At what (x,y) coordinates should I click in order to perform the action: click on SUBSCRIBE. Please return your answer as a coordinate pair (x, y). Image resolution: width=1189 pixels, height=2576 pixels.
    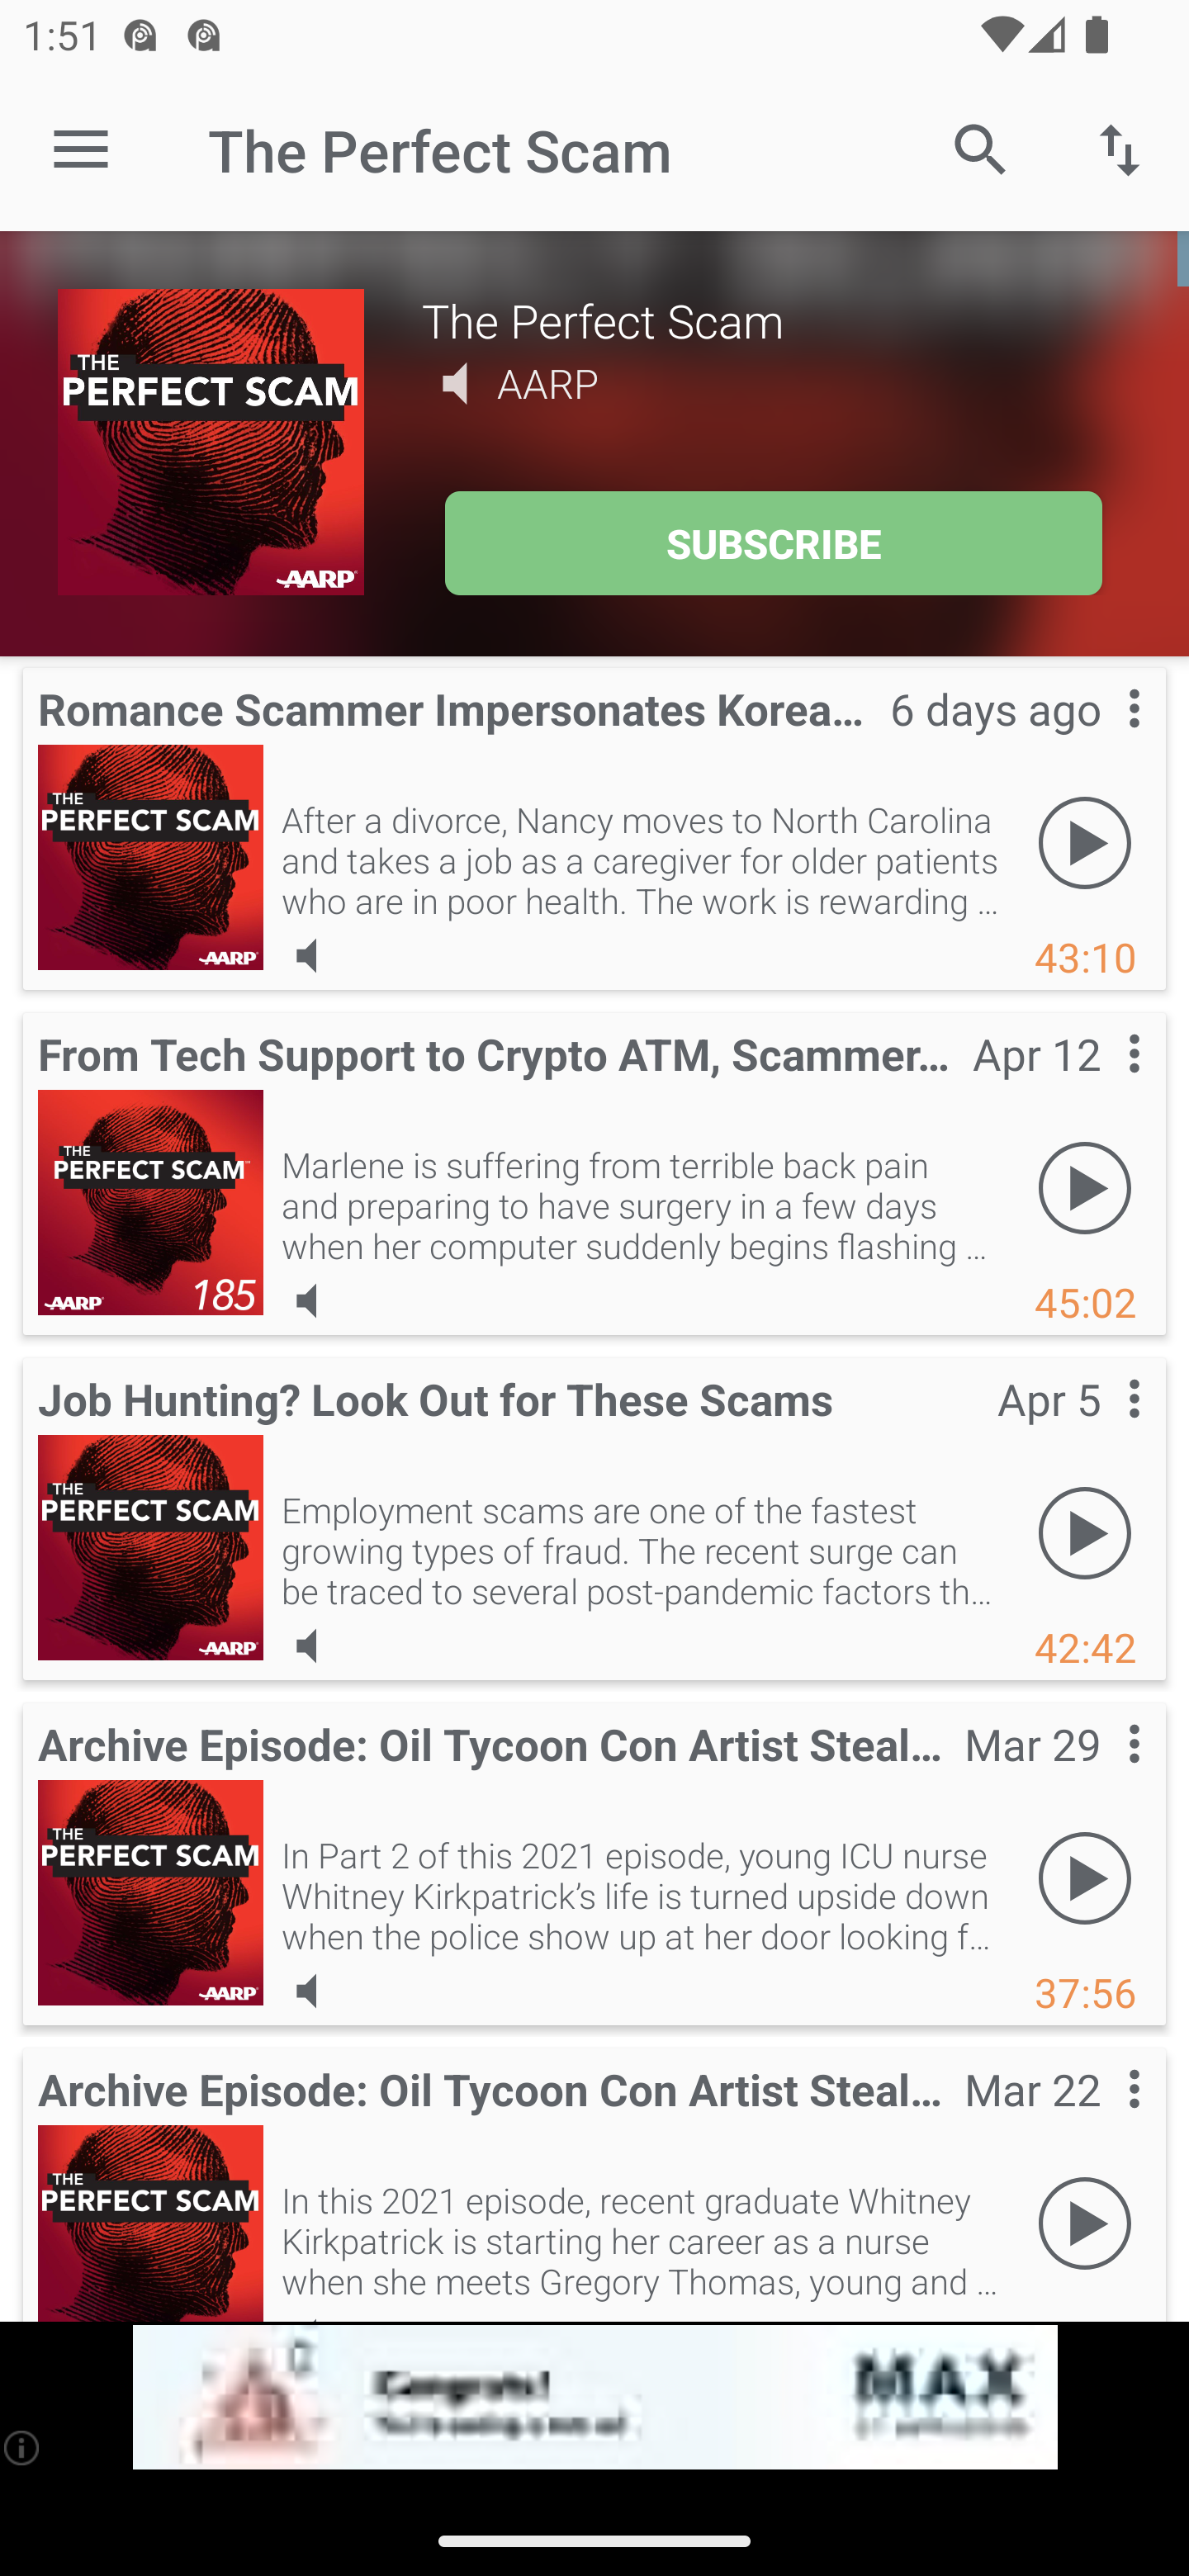
    Looking at the image, I should click on (773, 543).